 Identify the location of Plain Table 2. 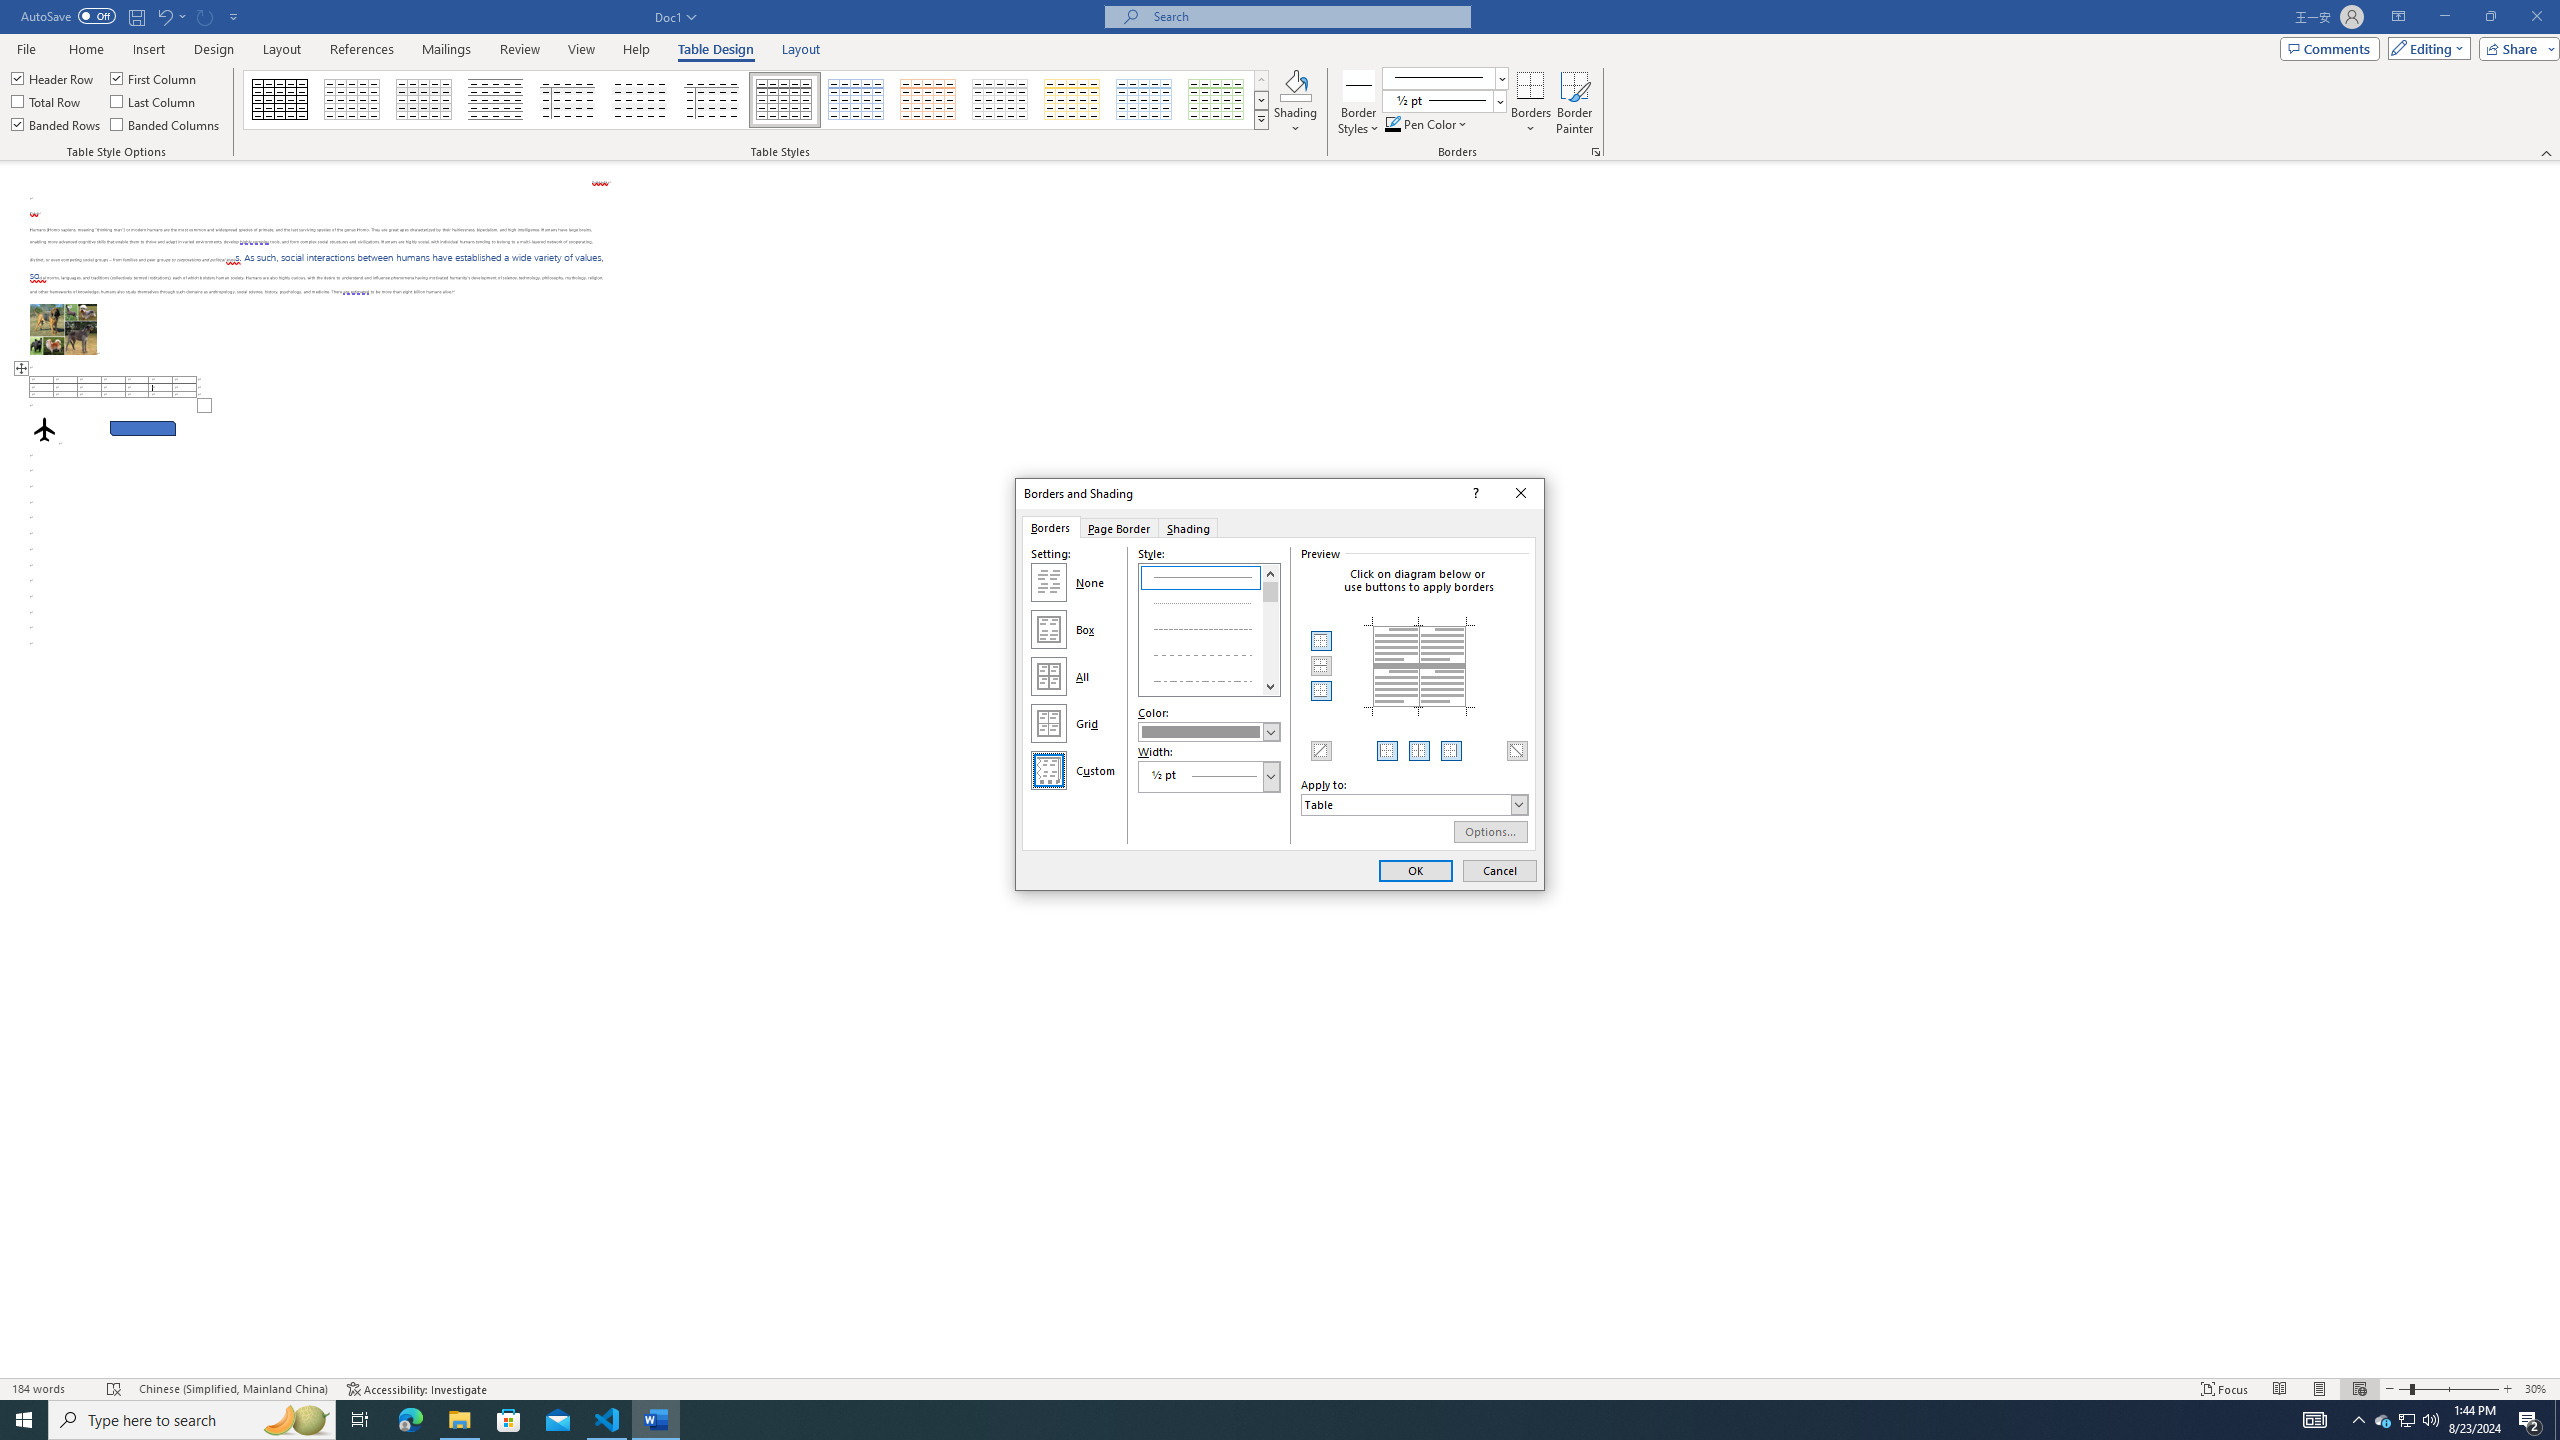
(496, 100).